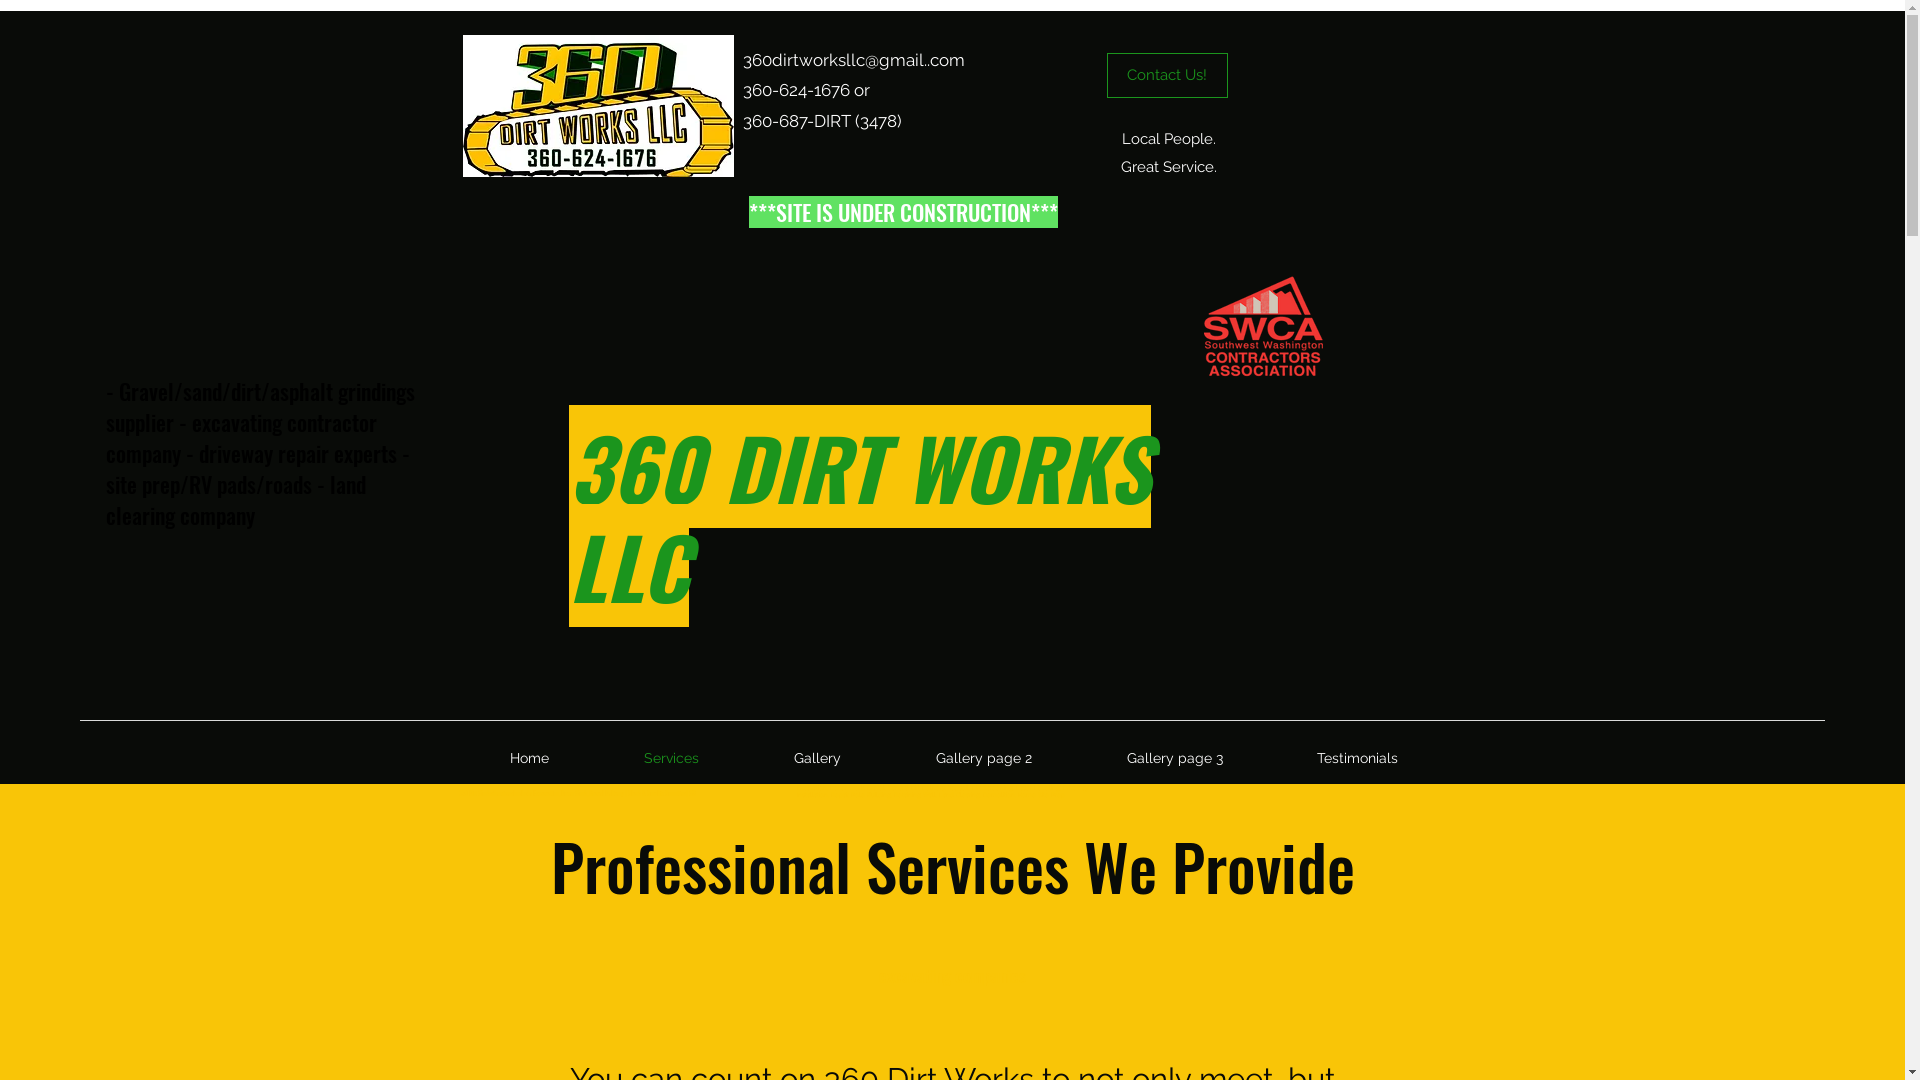 This screenshot has width=1920, height=1080. Describe the element at coordinates (610, 314) in the screenshot. I see `BBB accredited 360 Dirt Works A+ rating` at that location.